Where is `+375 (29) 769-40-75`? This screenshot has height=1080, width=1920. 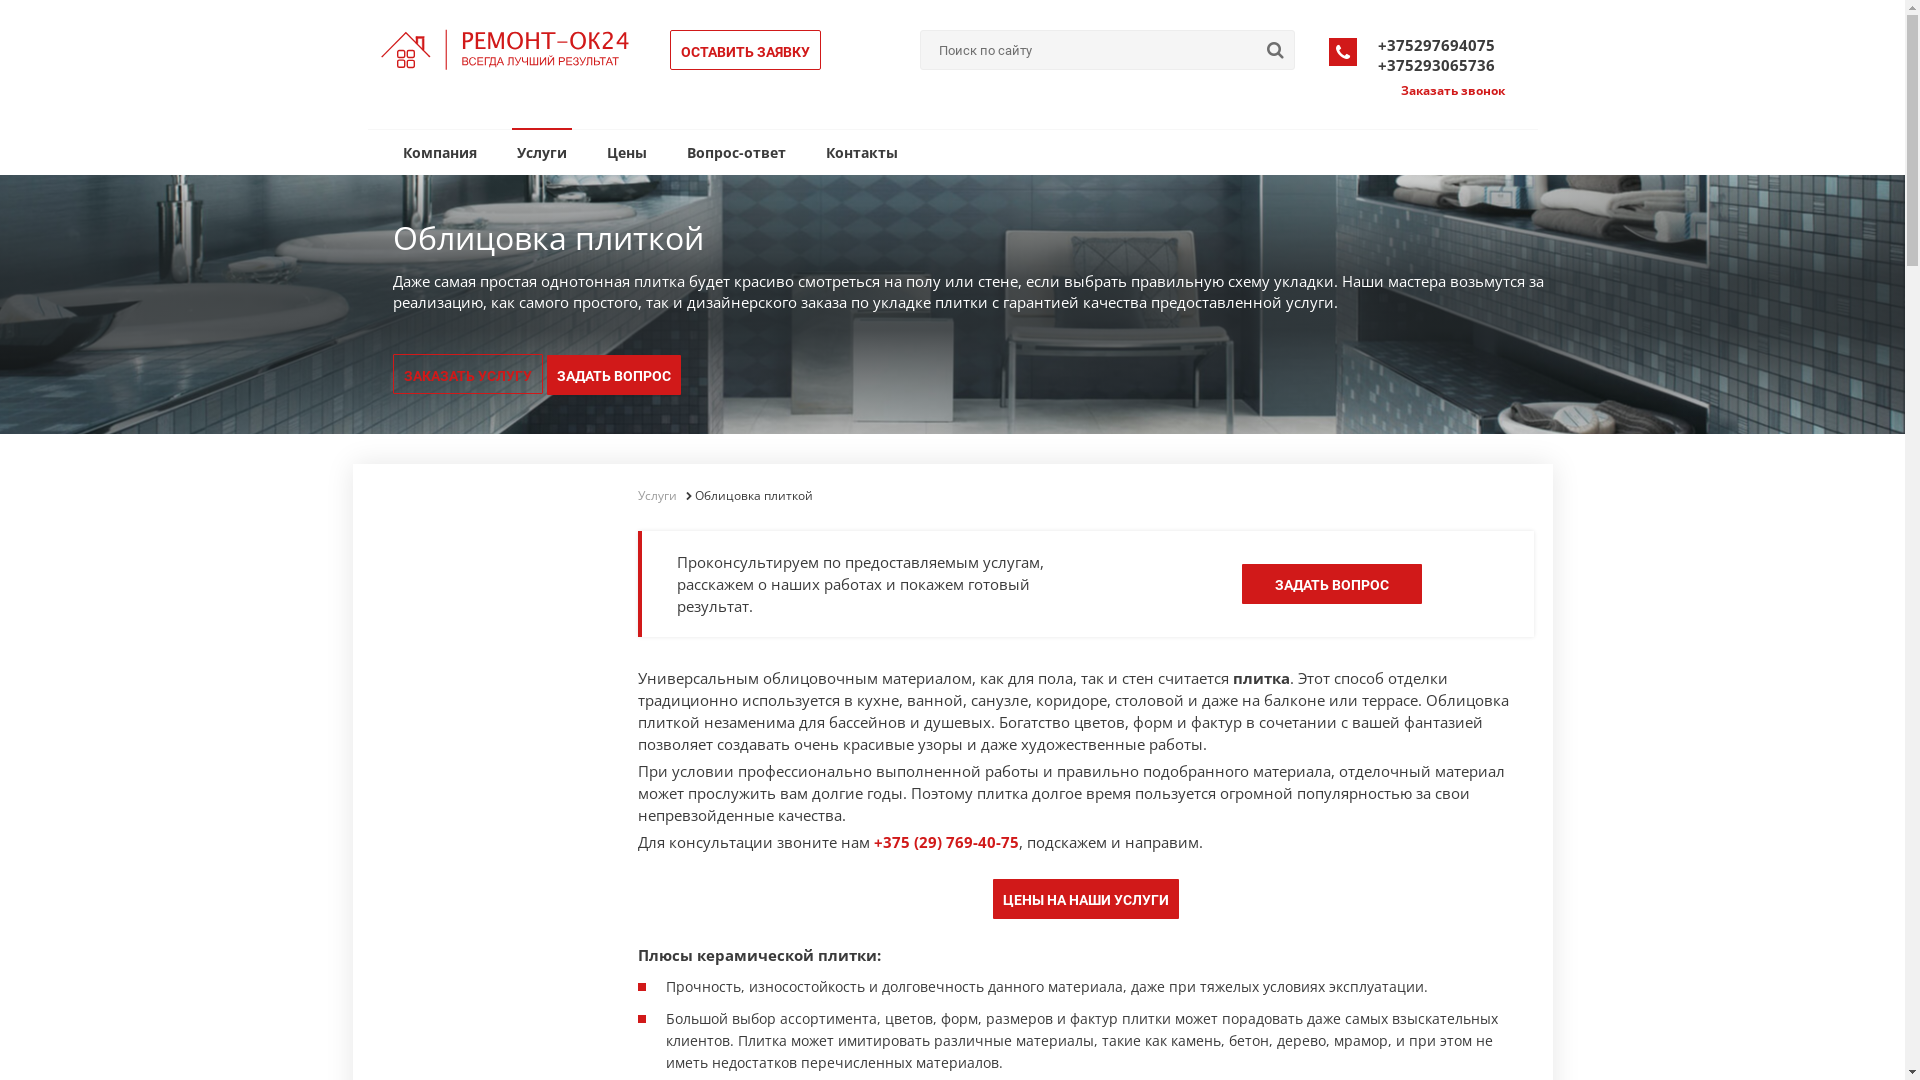
+375 (29) 769-40-75 is located at coordinates (946, 842).